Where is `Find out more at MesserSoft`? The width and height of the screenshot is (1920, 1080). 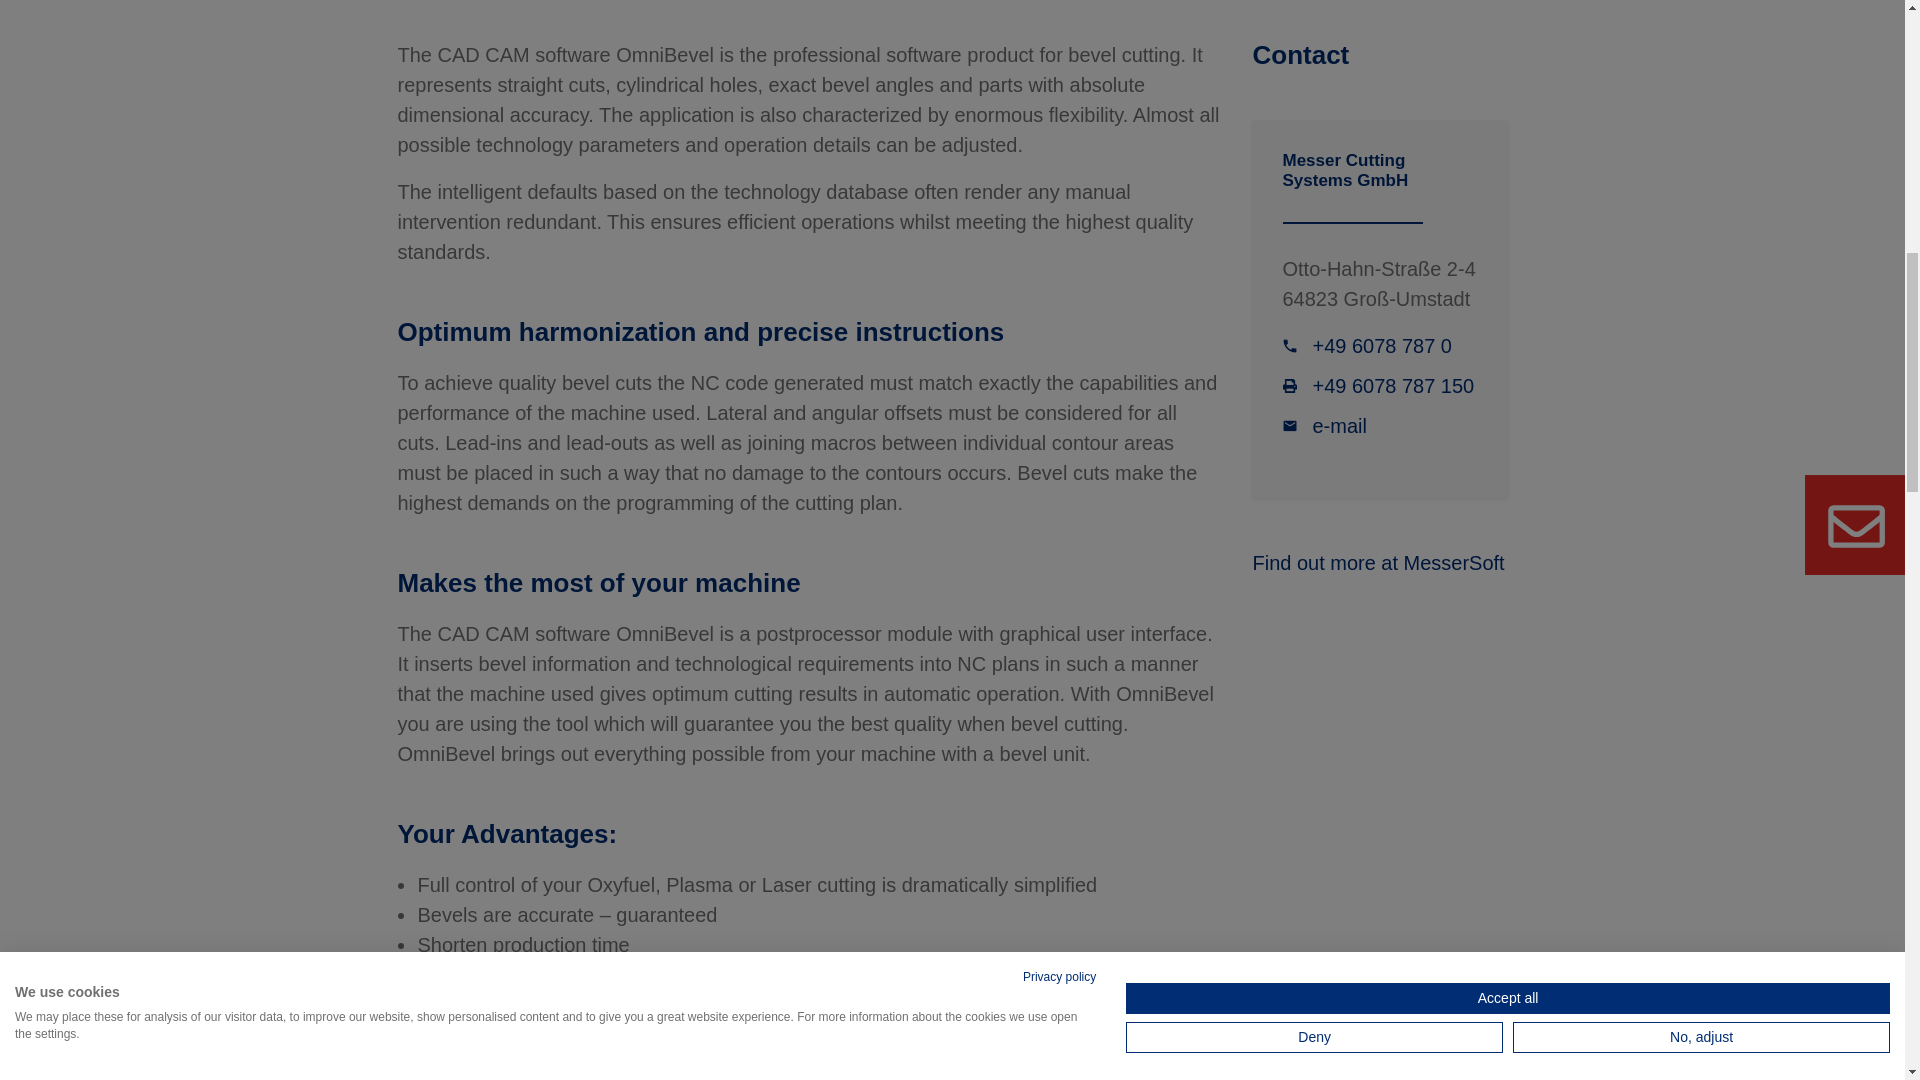
Find out more at MesserSoft is located at coordinates (1377, 562).